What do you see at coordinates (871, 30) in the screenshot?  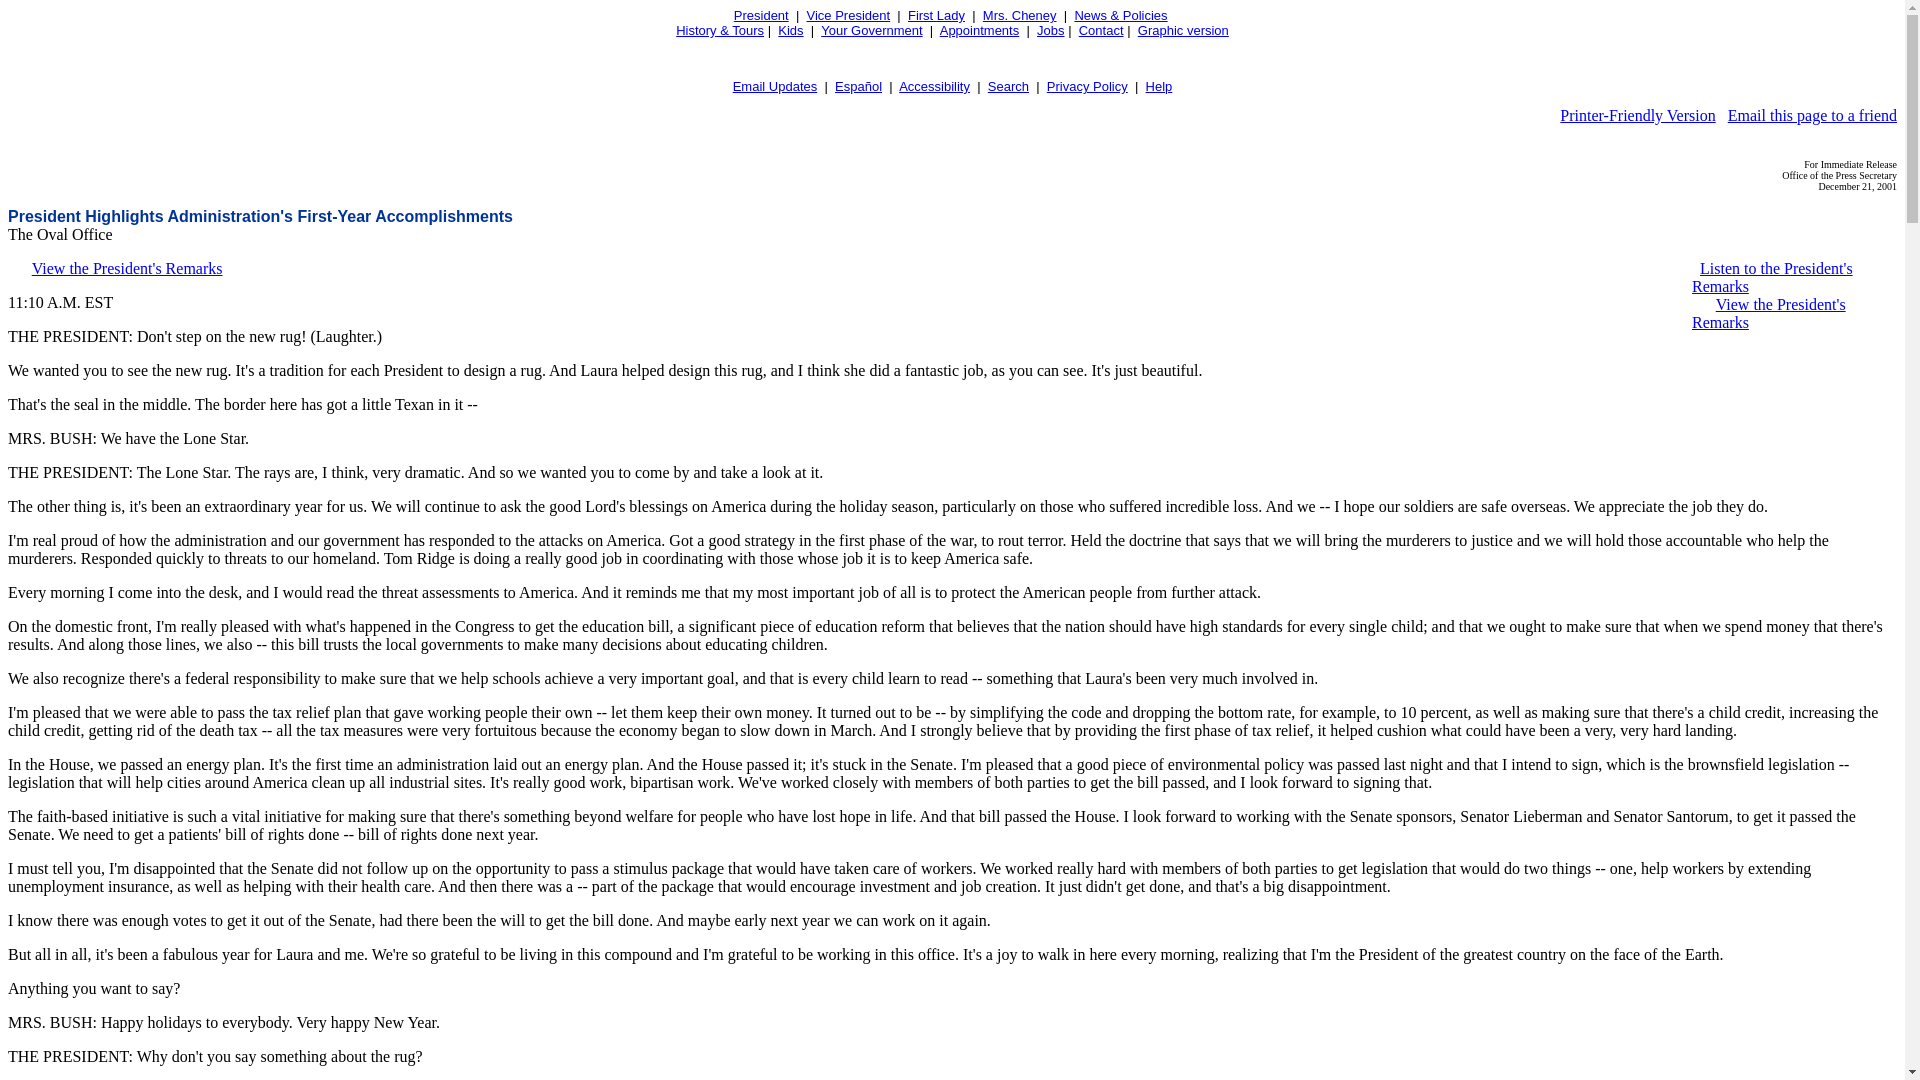 I see `Your Government` at bounding box center [871, 30].